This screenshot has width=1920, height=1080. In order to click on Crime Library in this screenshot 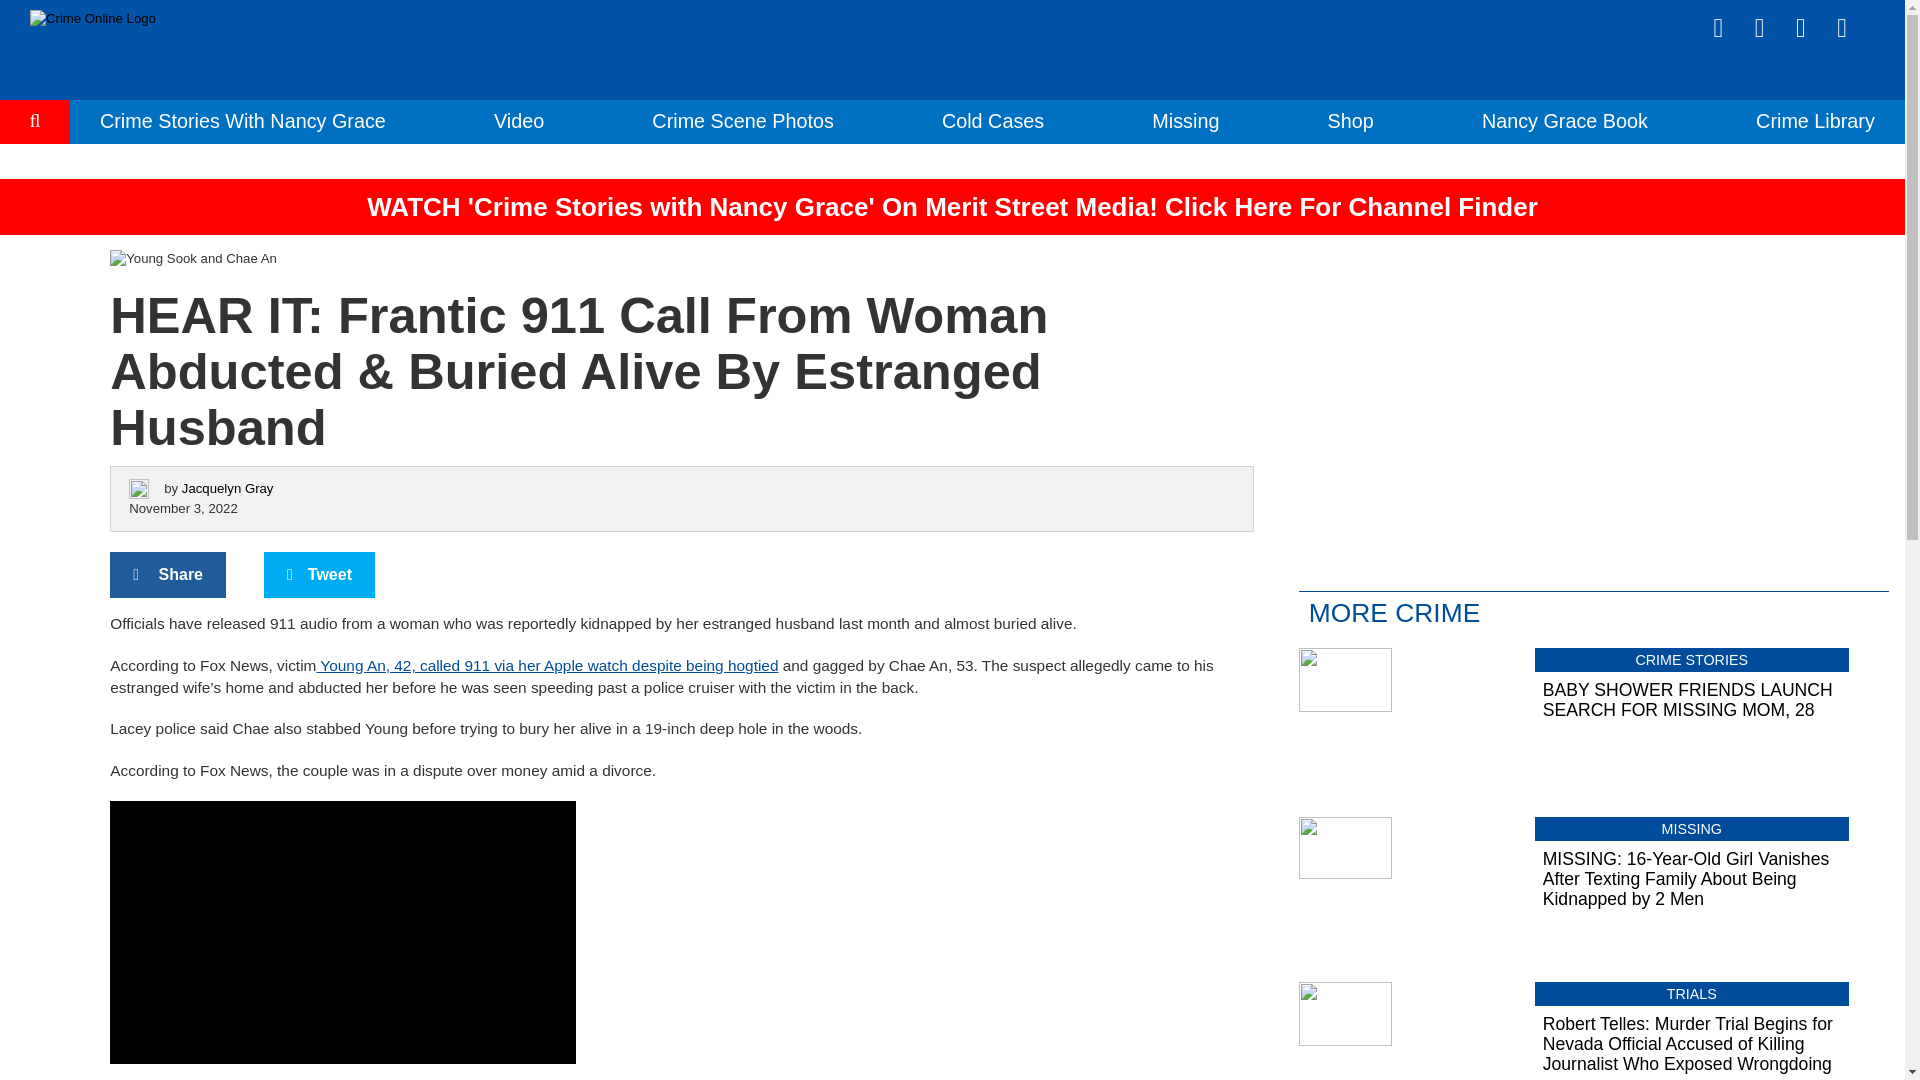, I will do `click(1816, 120)`.